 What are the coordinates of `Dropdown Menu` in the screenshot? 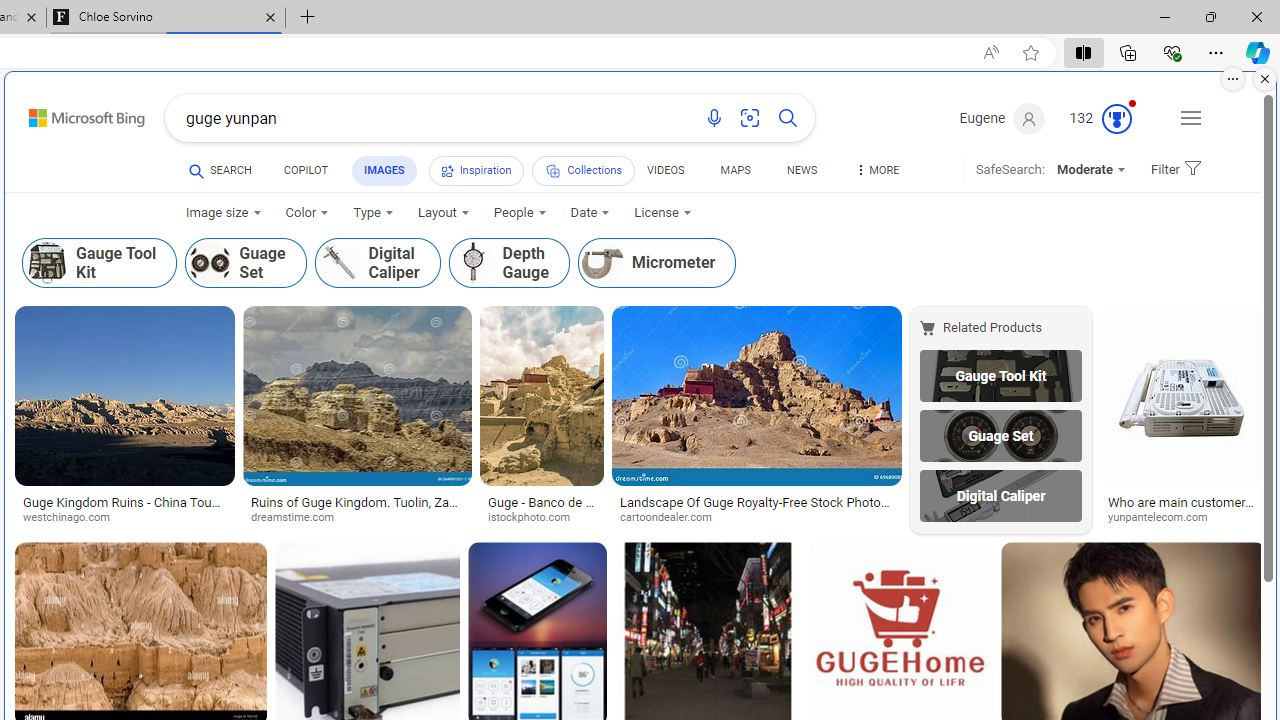 It's located at (876, 170).